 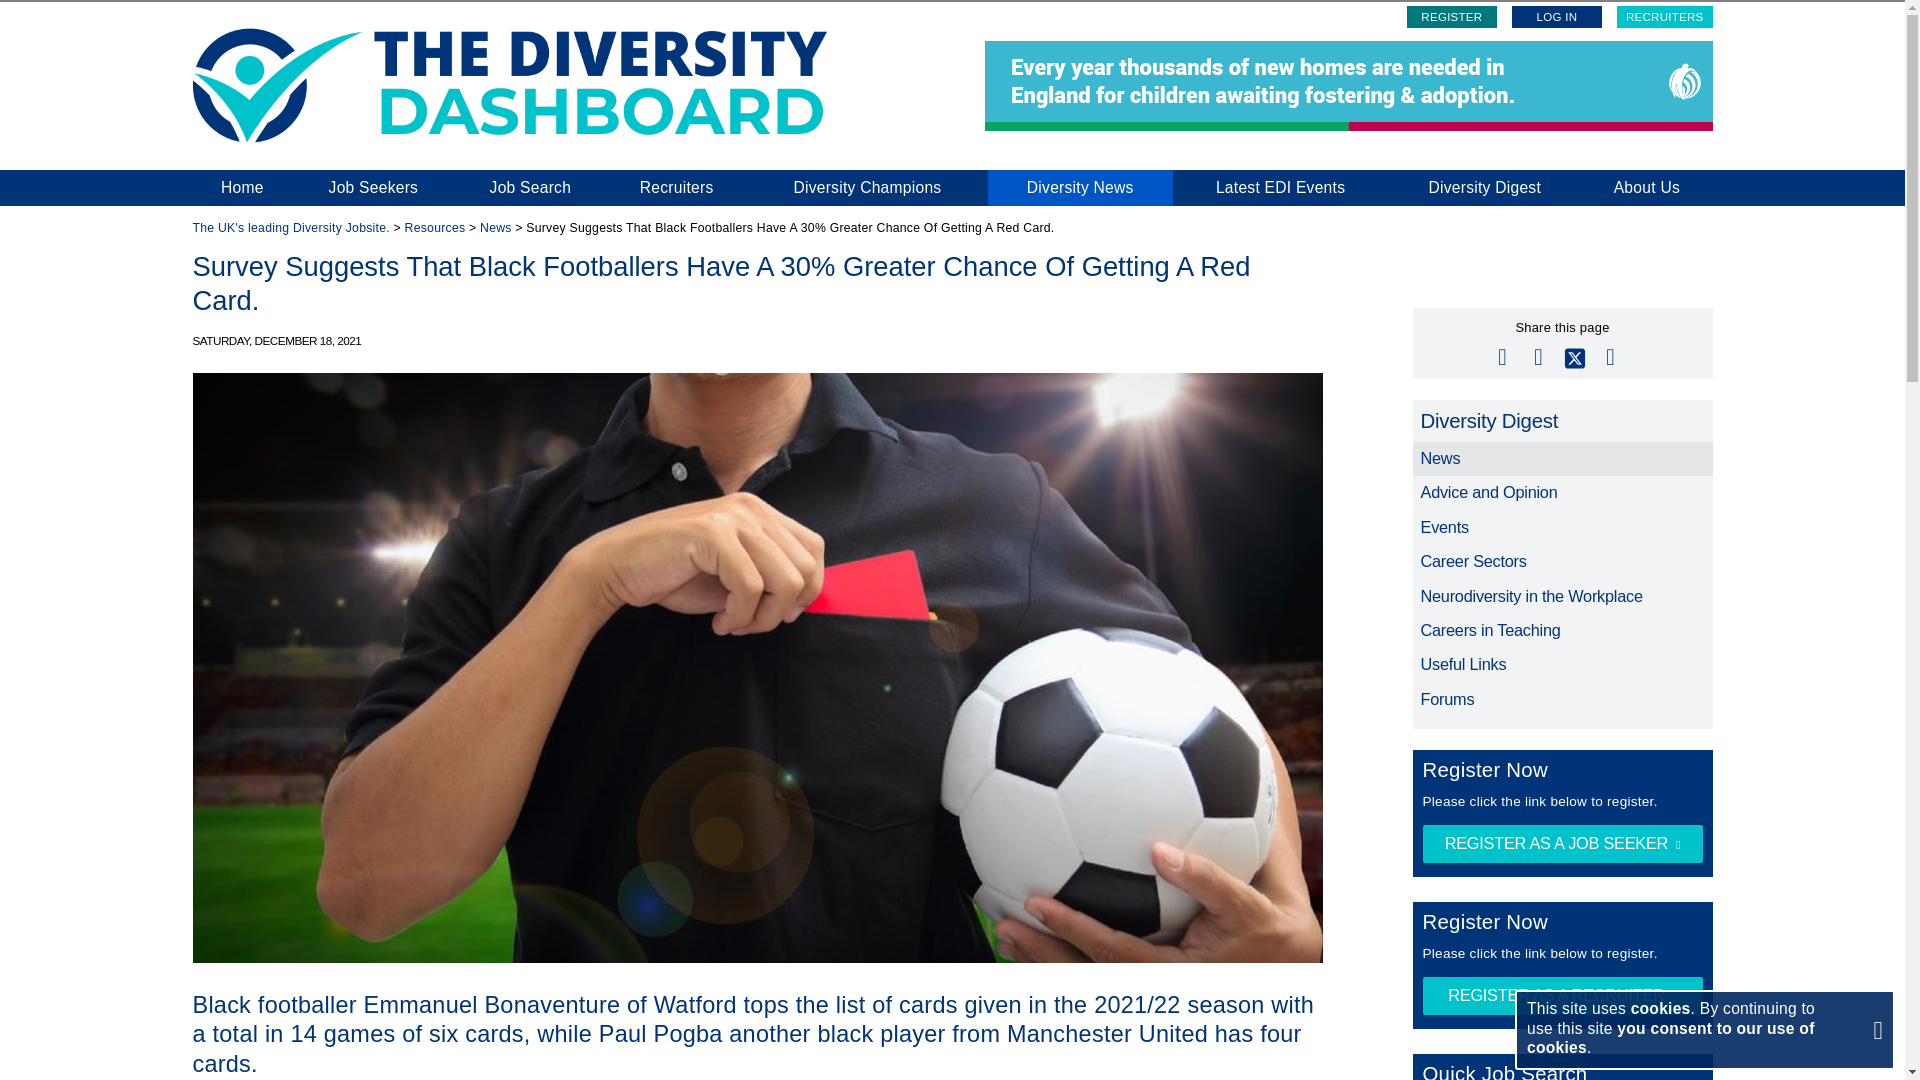 What do you see at coordinates (1538, 354) in the screenshot?
I see `Facebook` at bounding box center [1538, 354].